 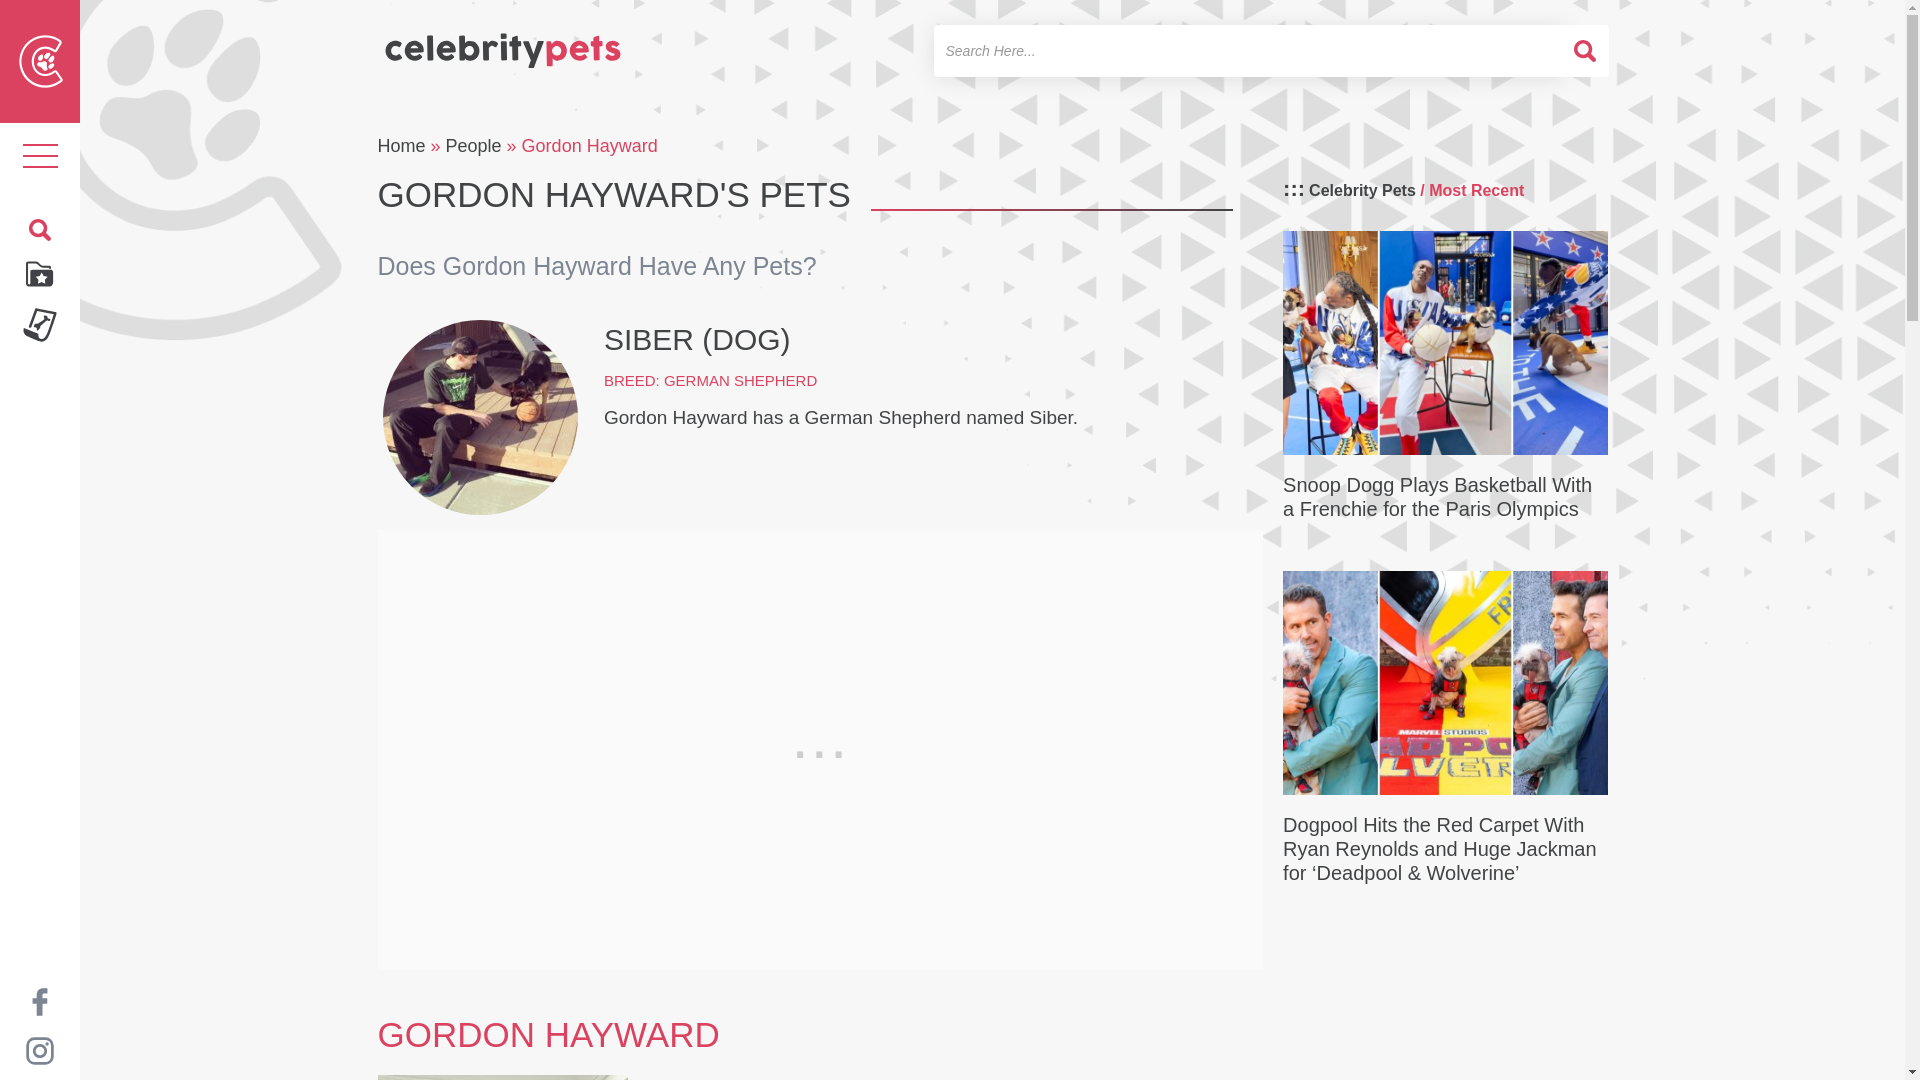 I want to click on Celebrty Pets, so click(x=502, y=42).